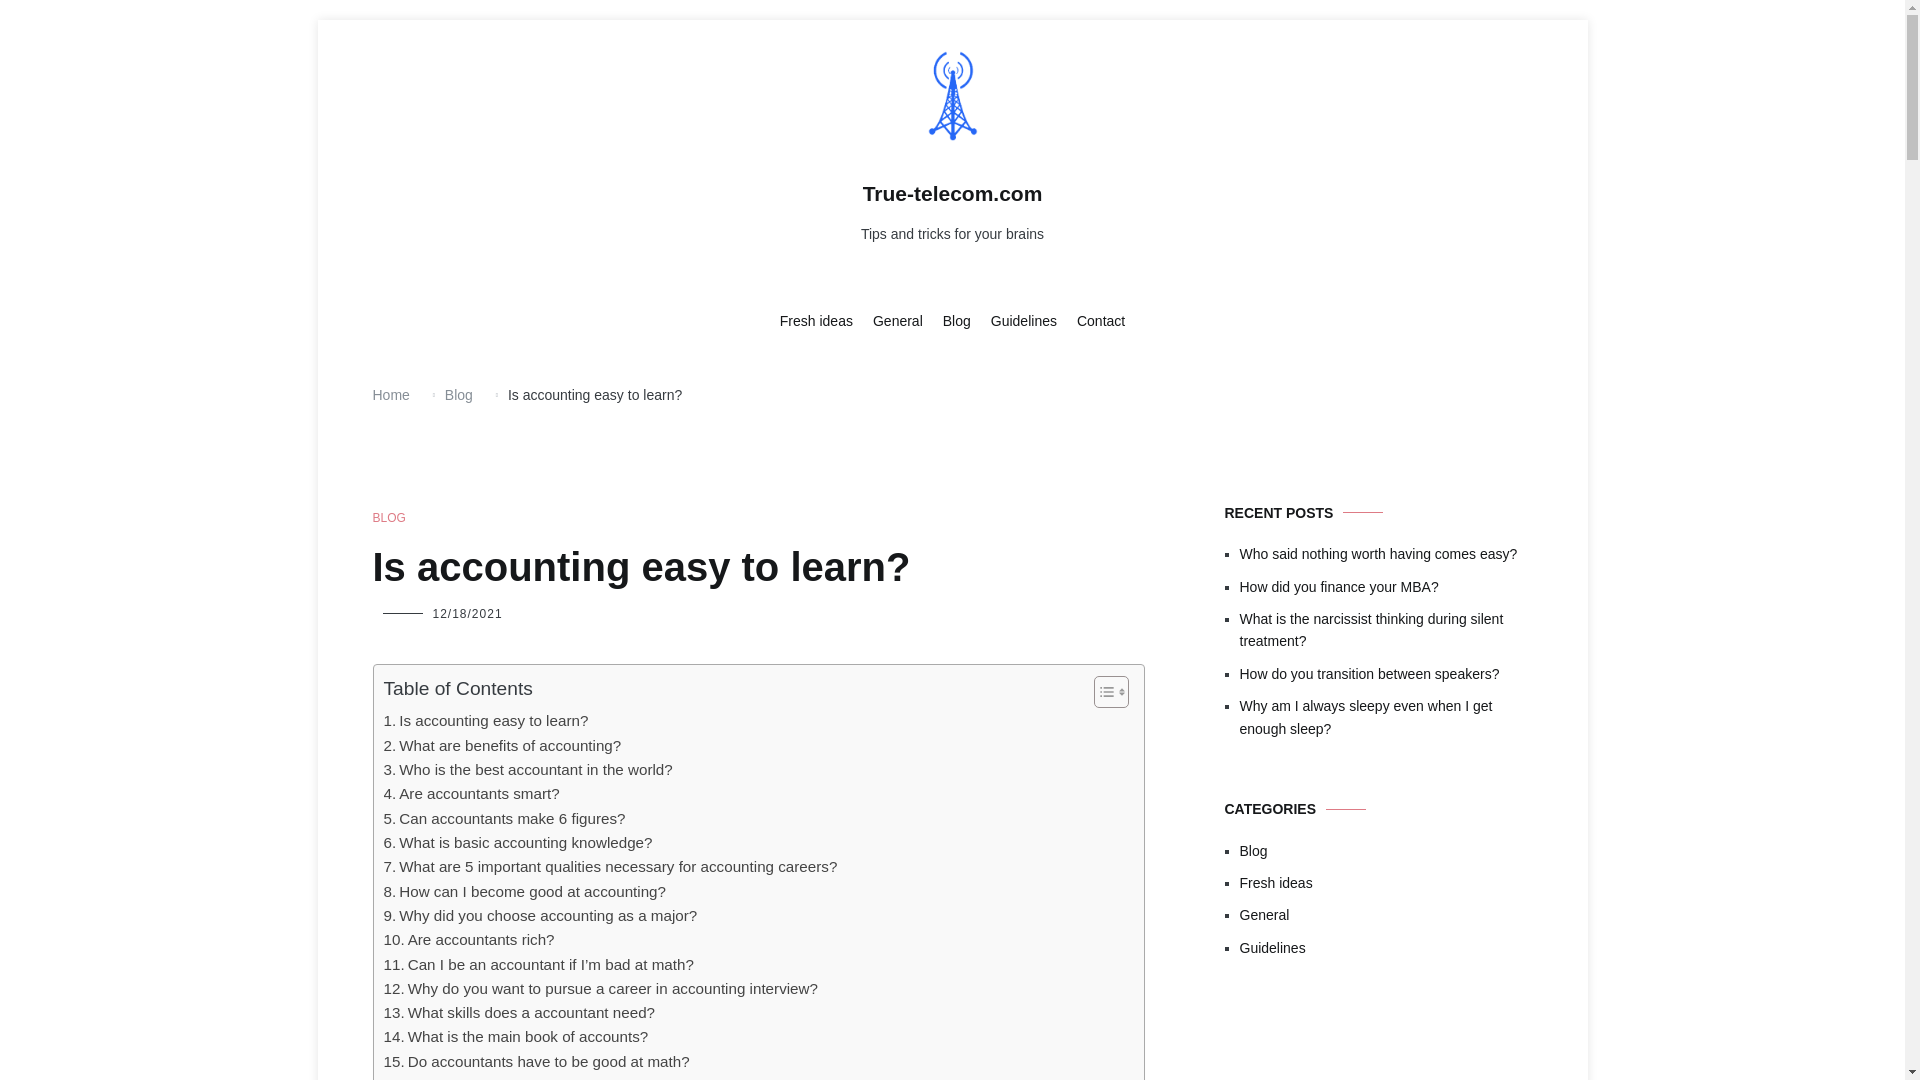 The image size is (1920, 1080). I want to click on General, so click(898, 322).